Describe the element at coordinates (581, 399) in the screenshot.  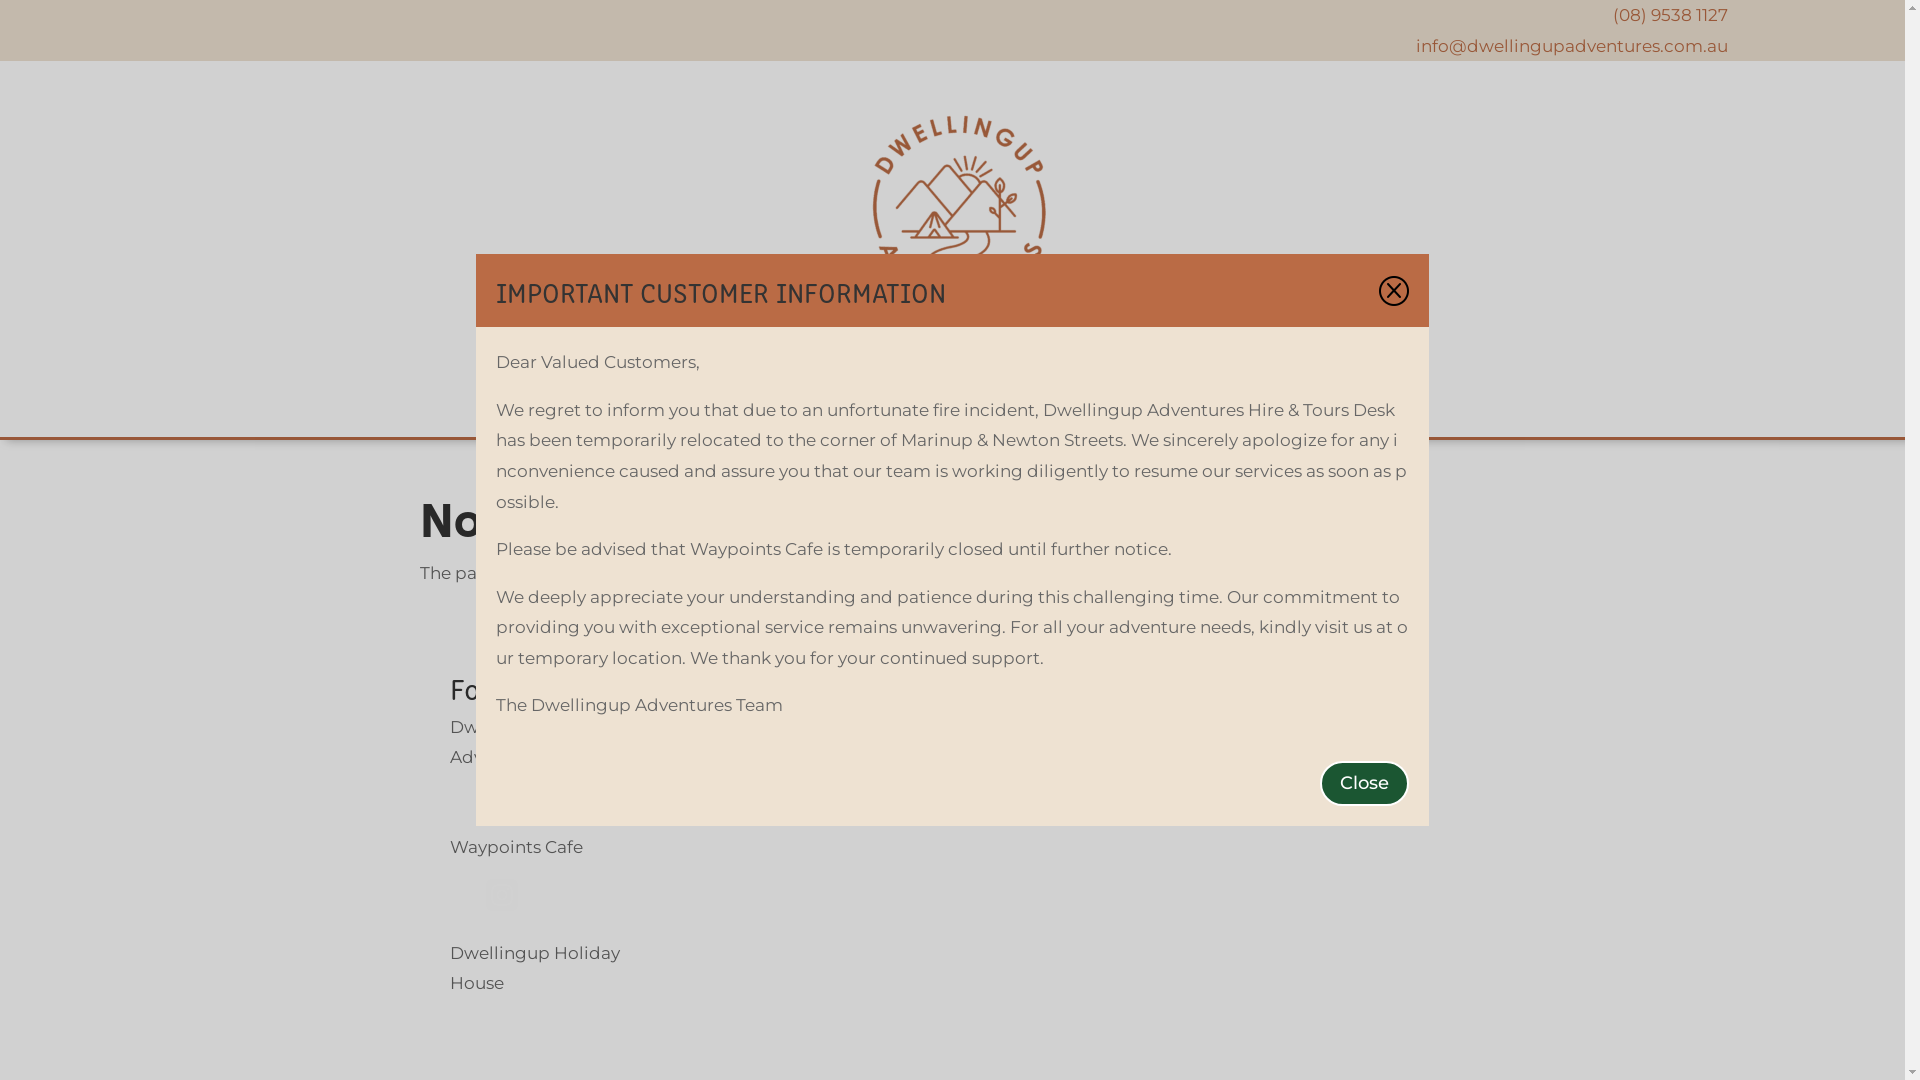
I see `Home` at that location.